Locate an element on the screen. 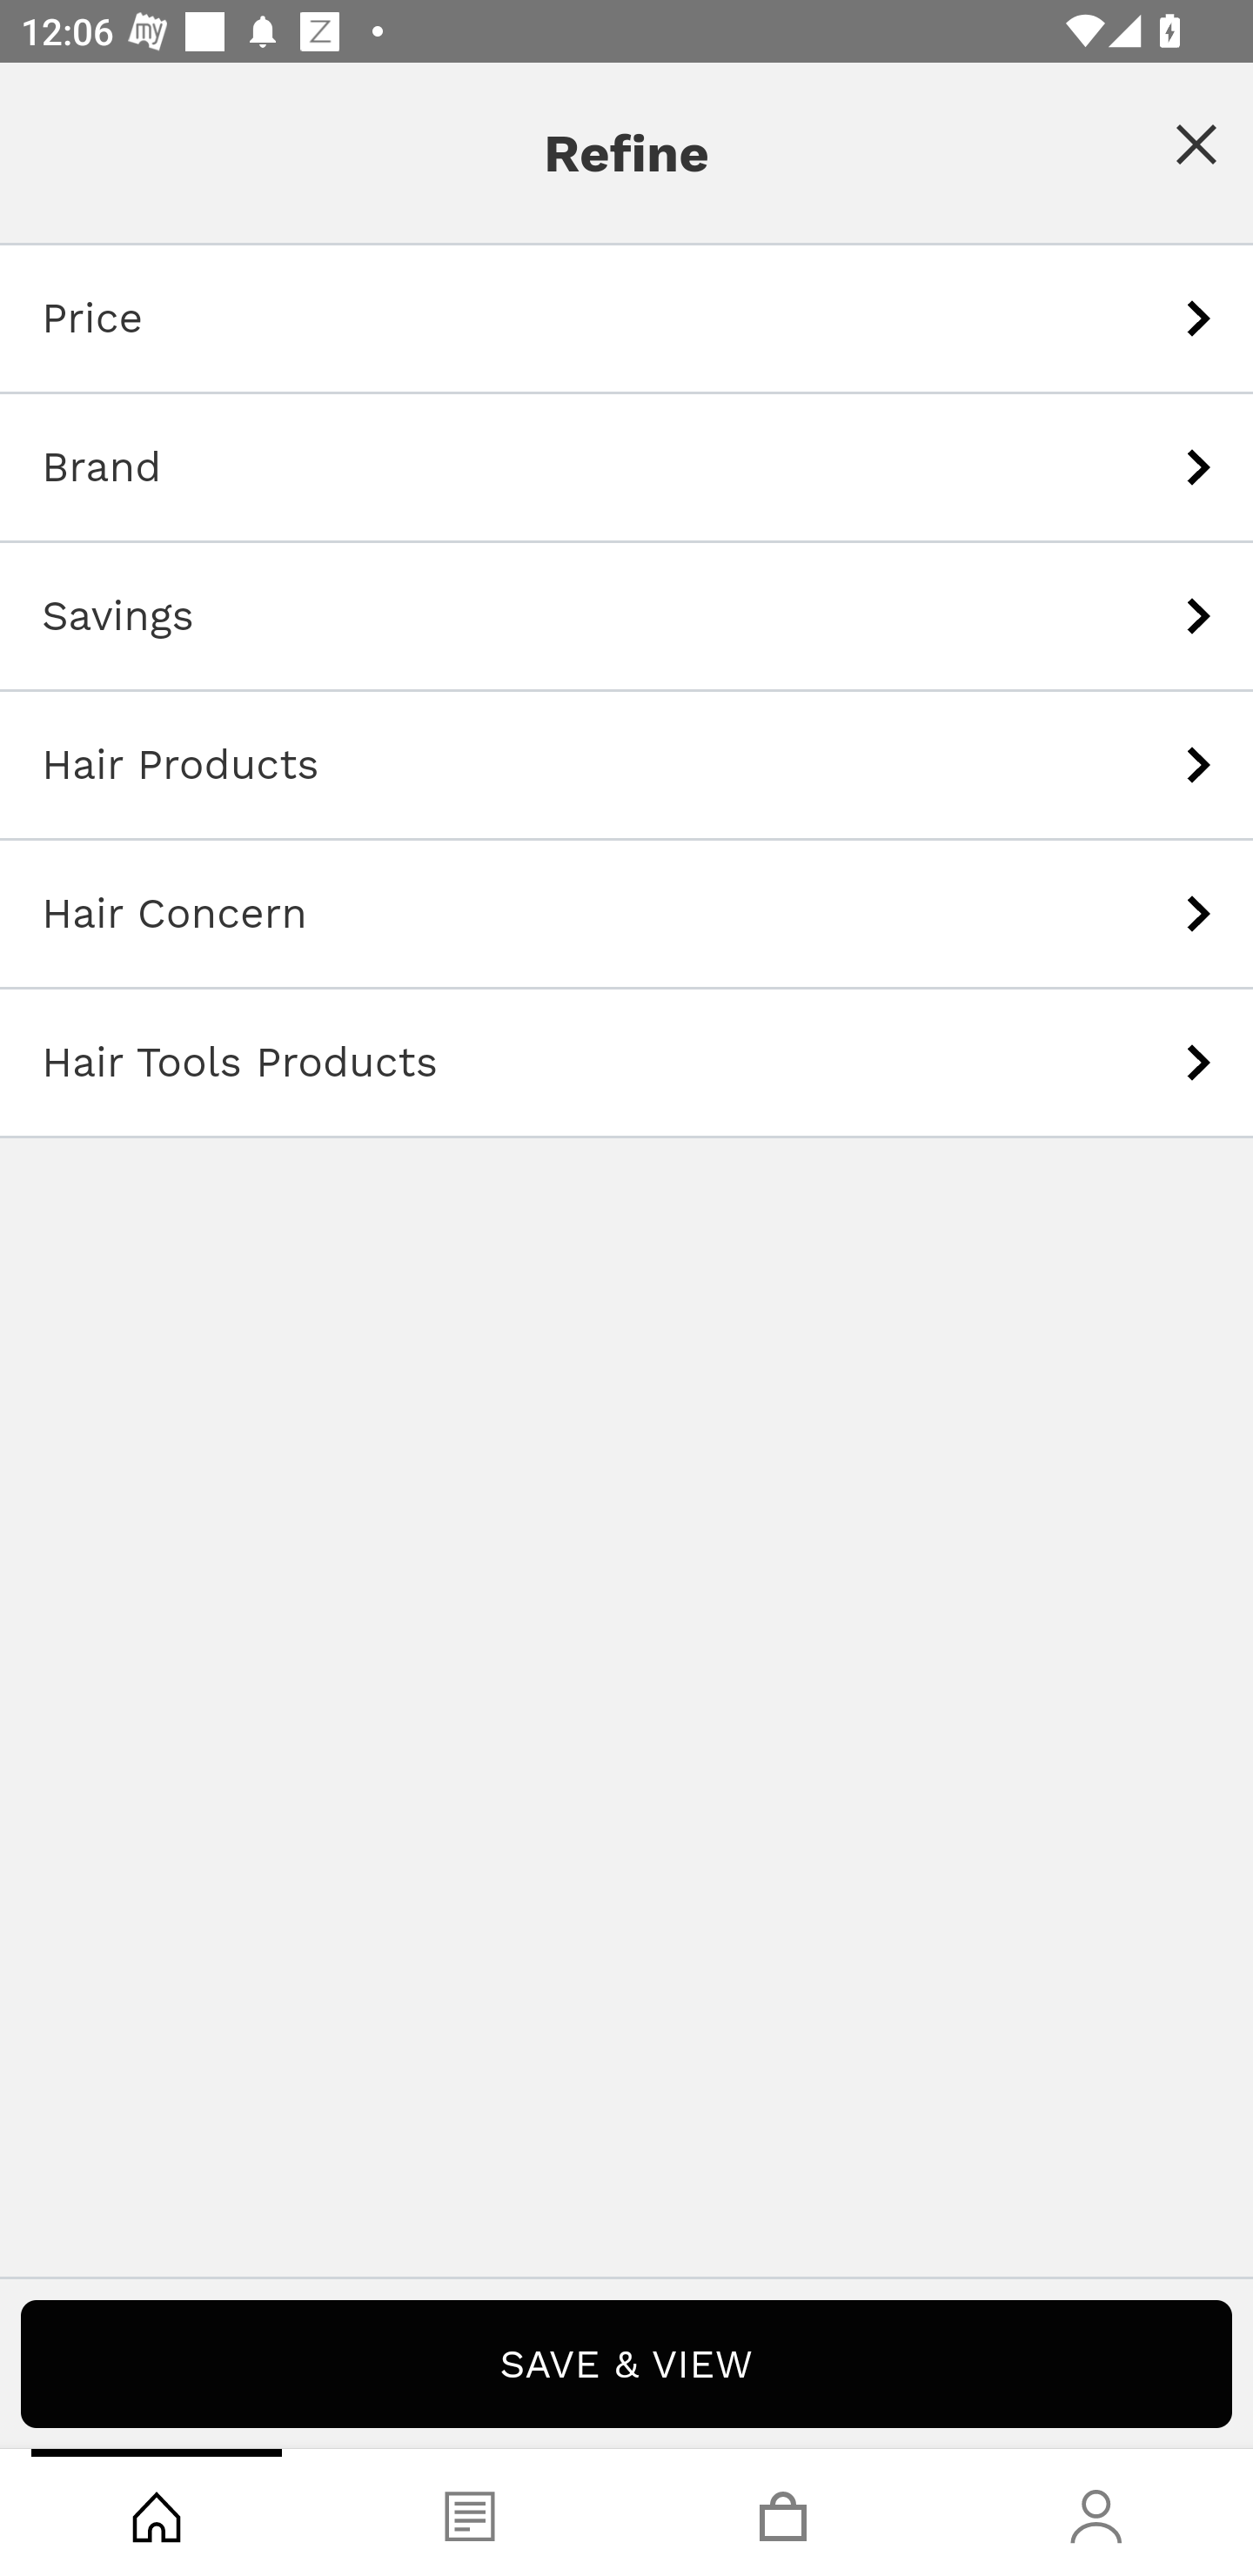  Blog, tab, 2 of 4 is located at coordinates (470, 2512).